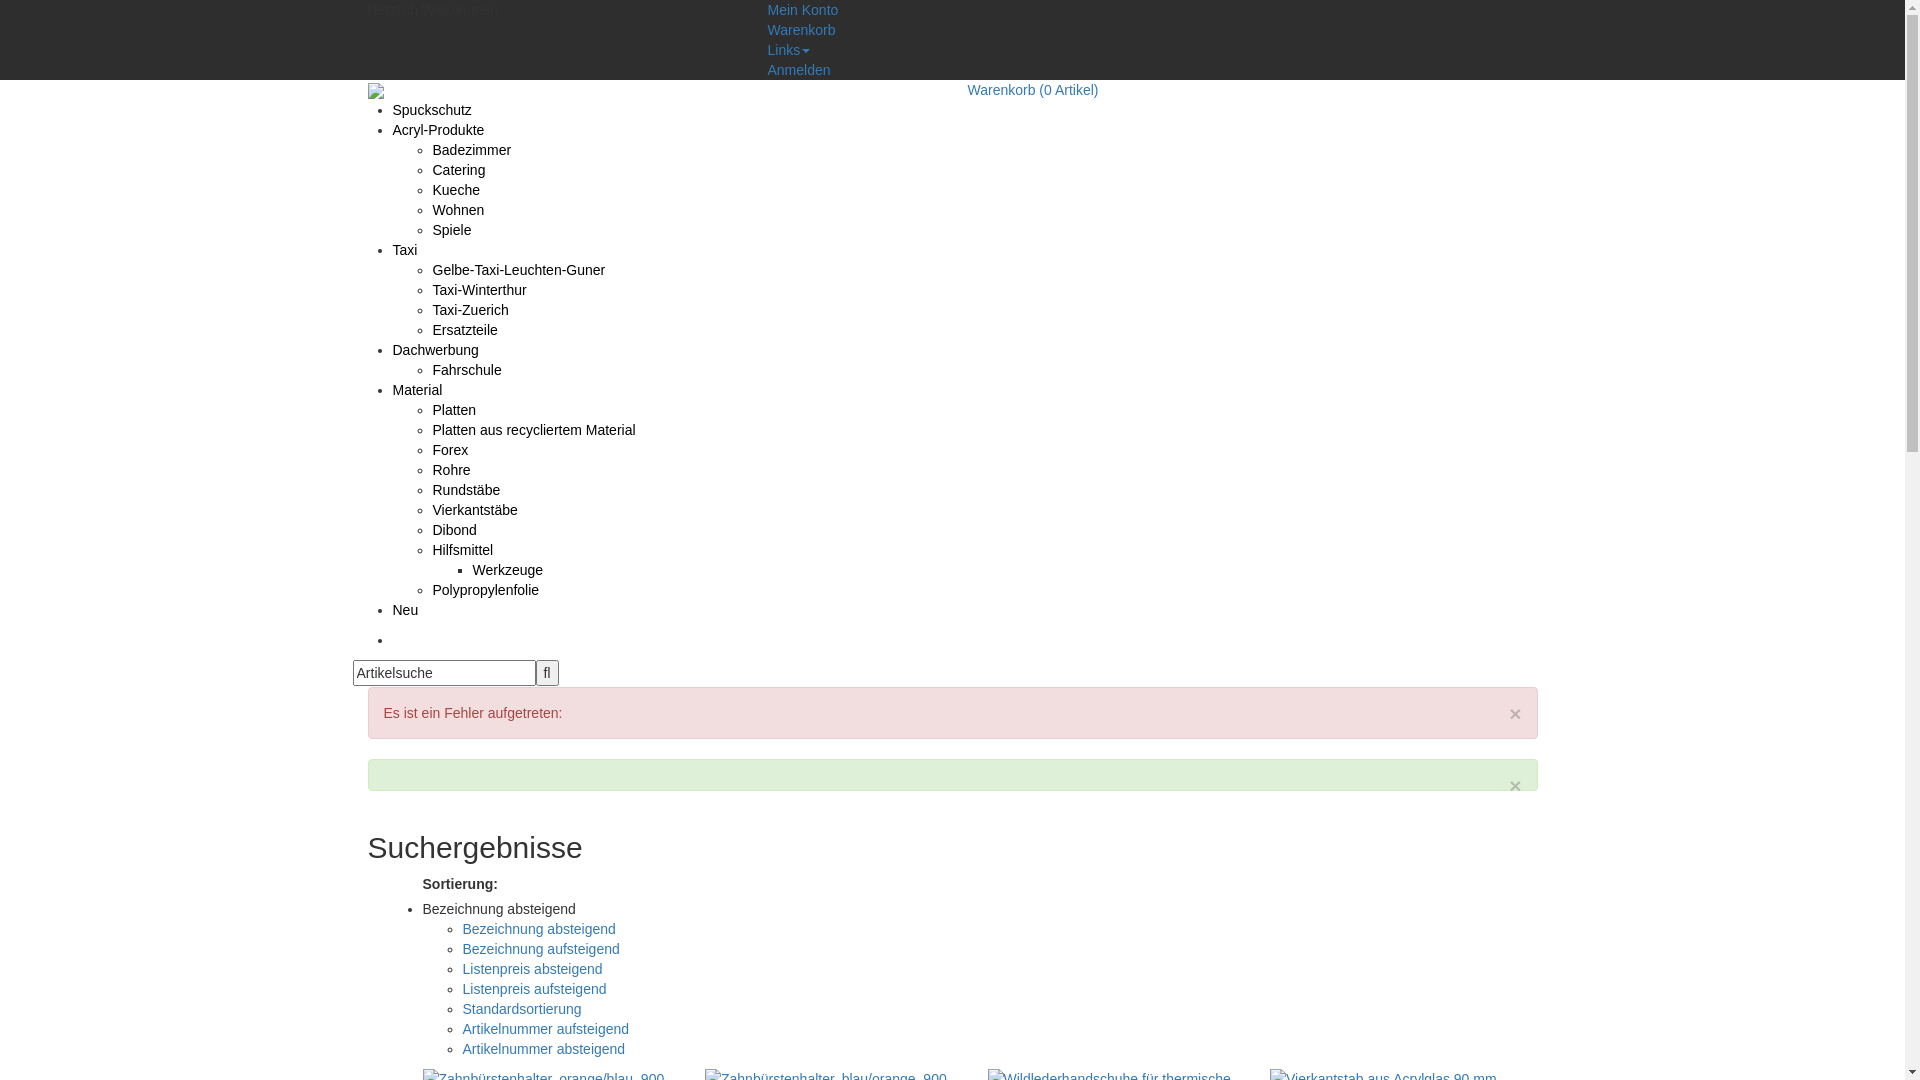  I want to click on Artikelnummer absteigend, so click(544, 1049).